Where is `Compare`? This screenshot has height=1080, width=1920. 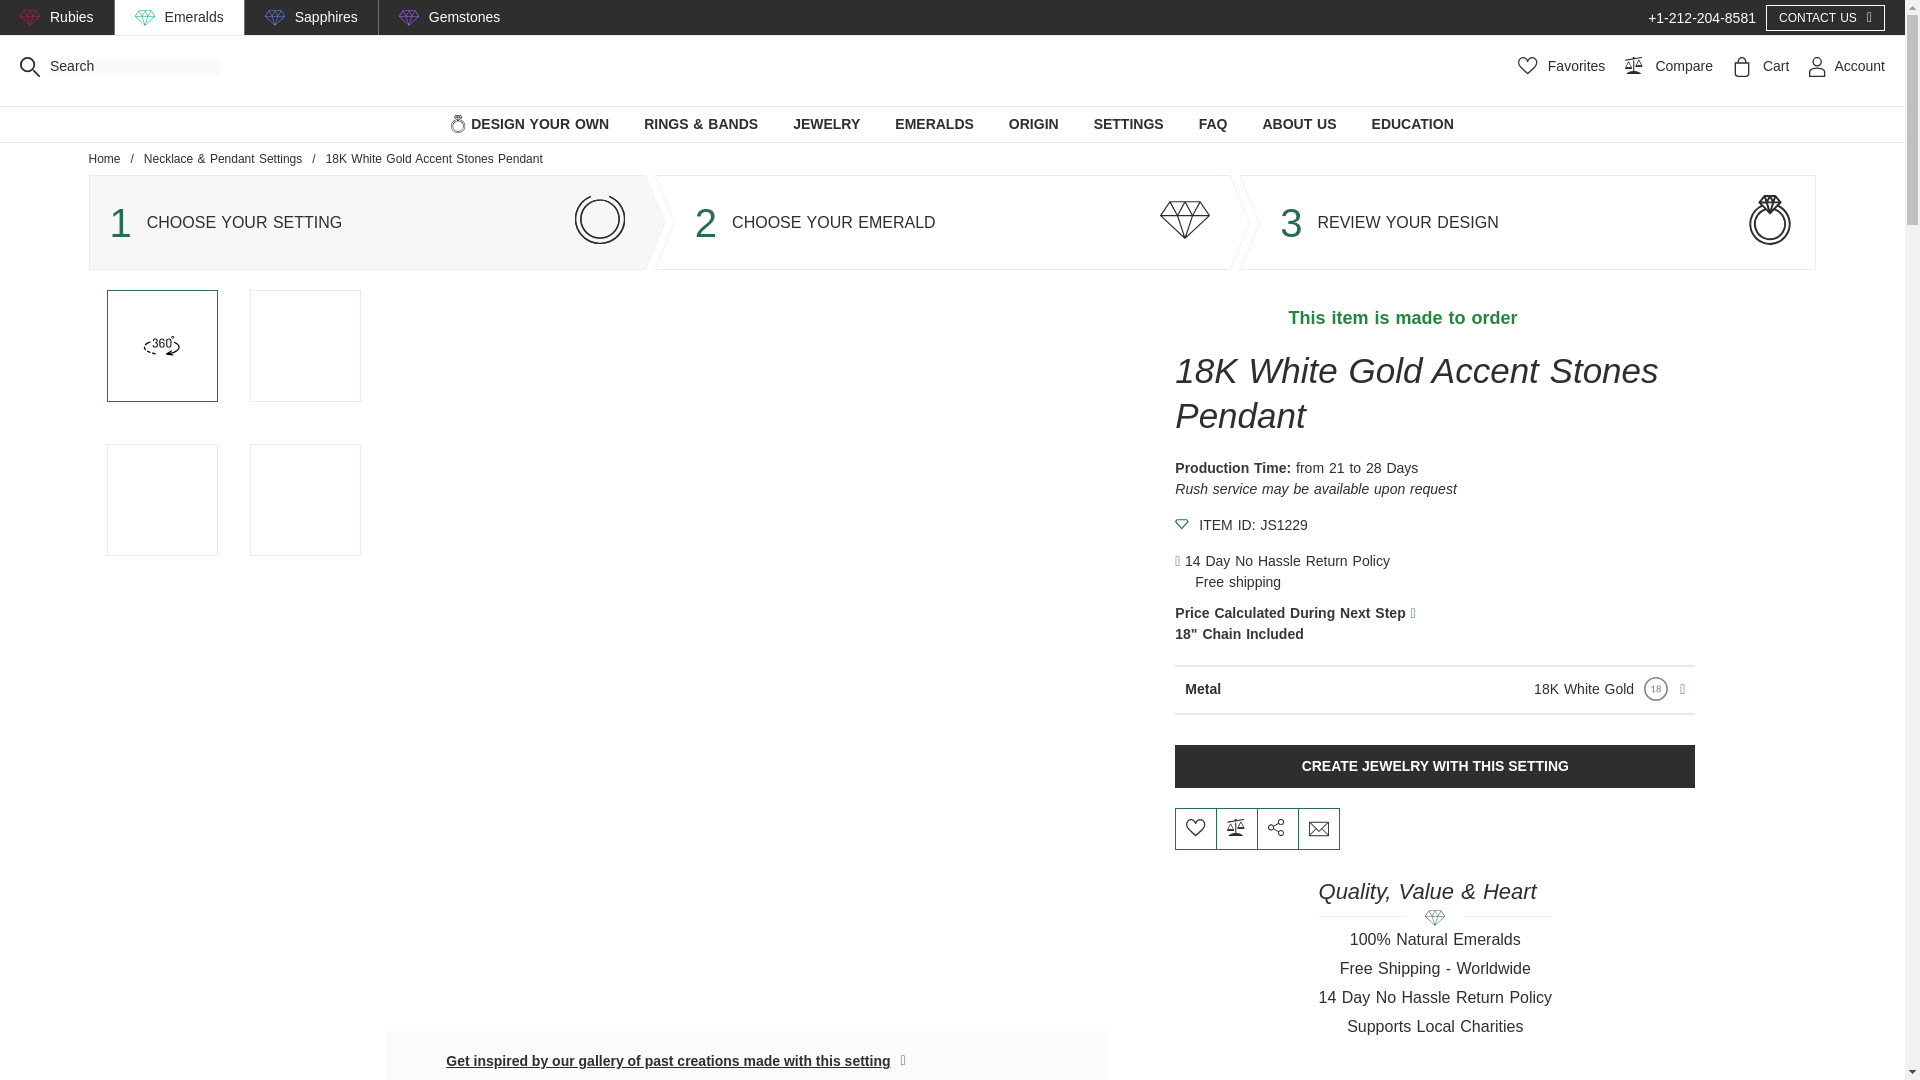
Compare is located at coordinates (1663, 66).